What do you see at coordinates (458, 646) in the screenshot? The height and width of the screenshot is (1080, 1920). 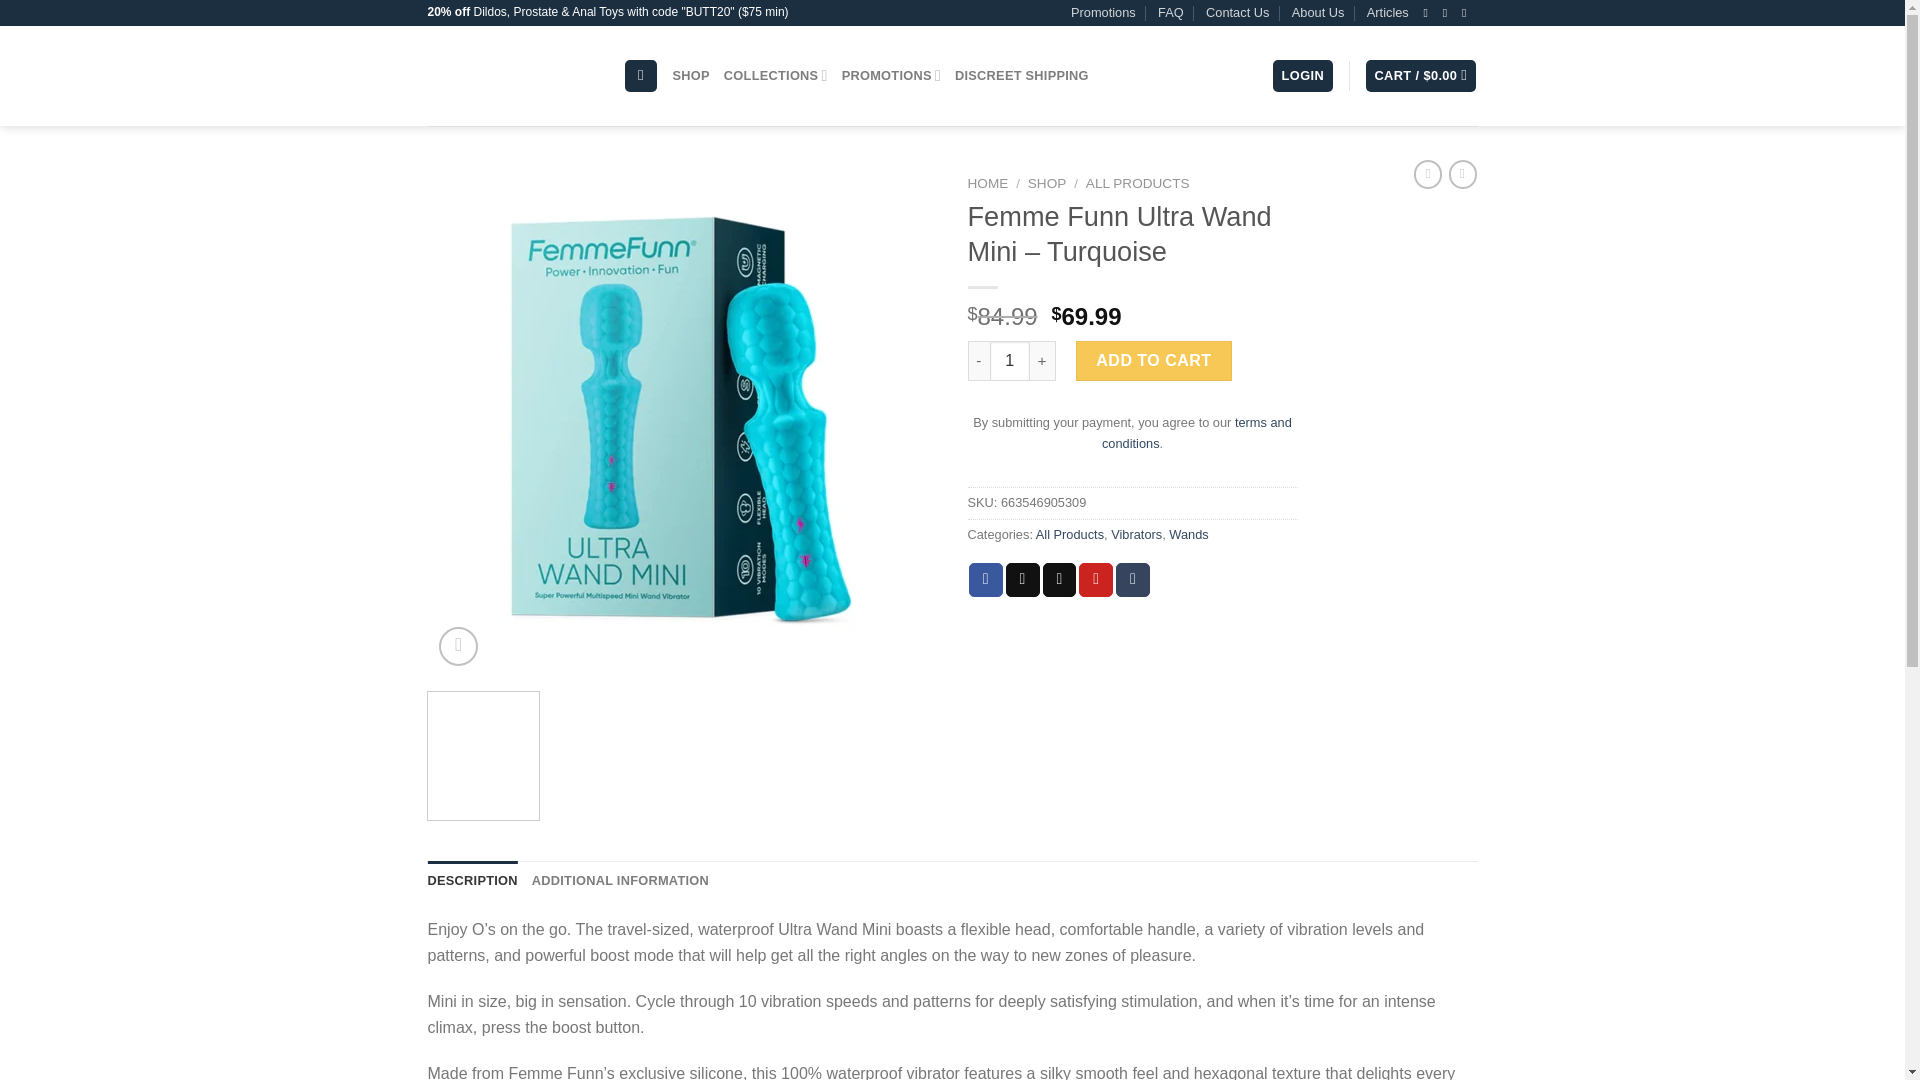 I see `Zoom` at bounding box center [458, 646].